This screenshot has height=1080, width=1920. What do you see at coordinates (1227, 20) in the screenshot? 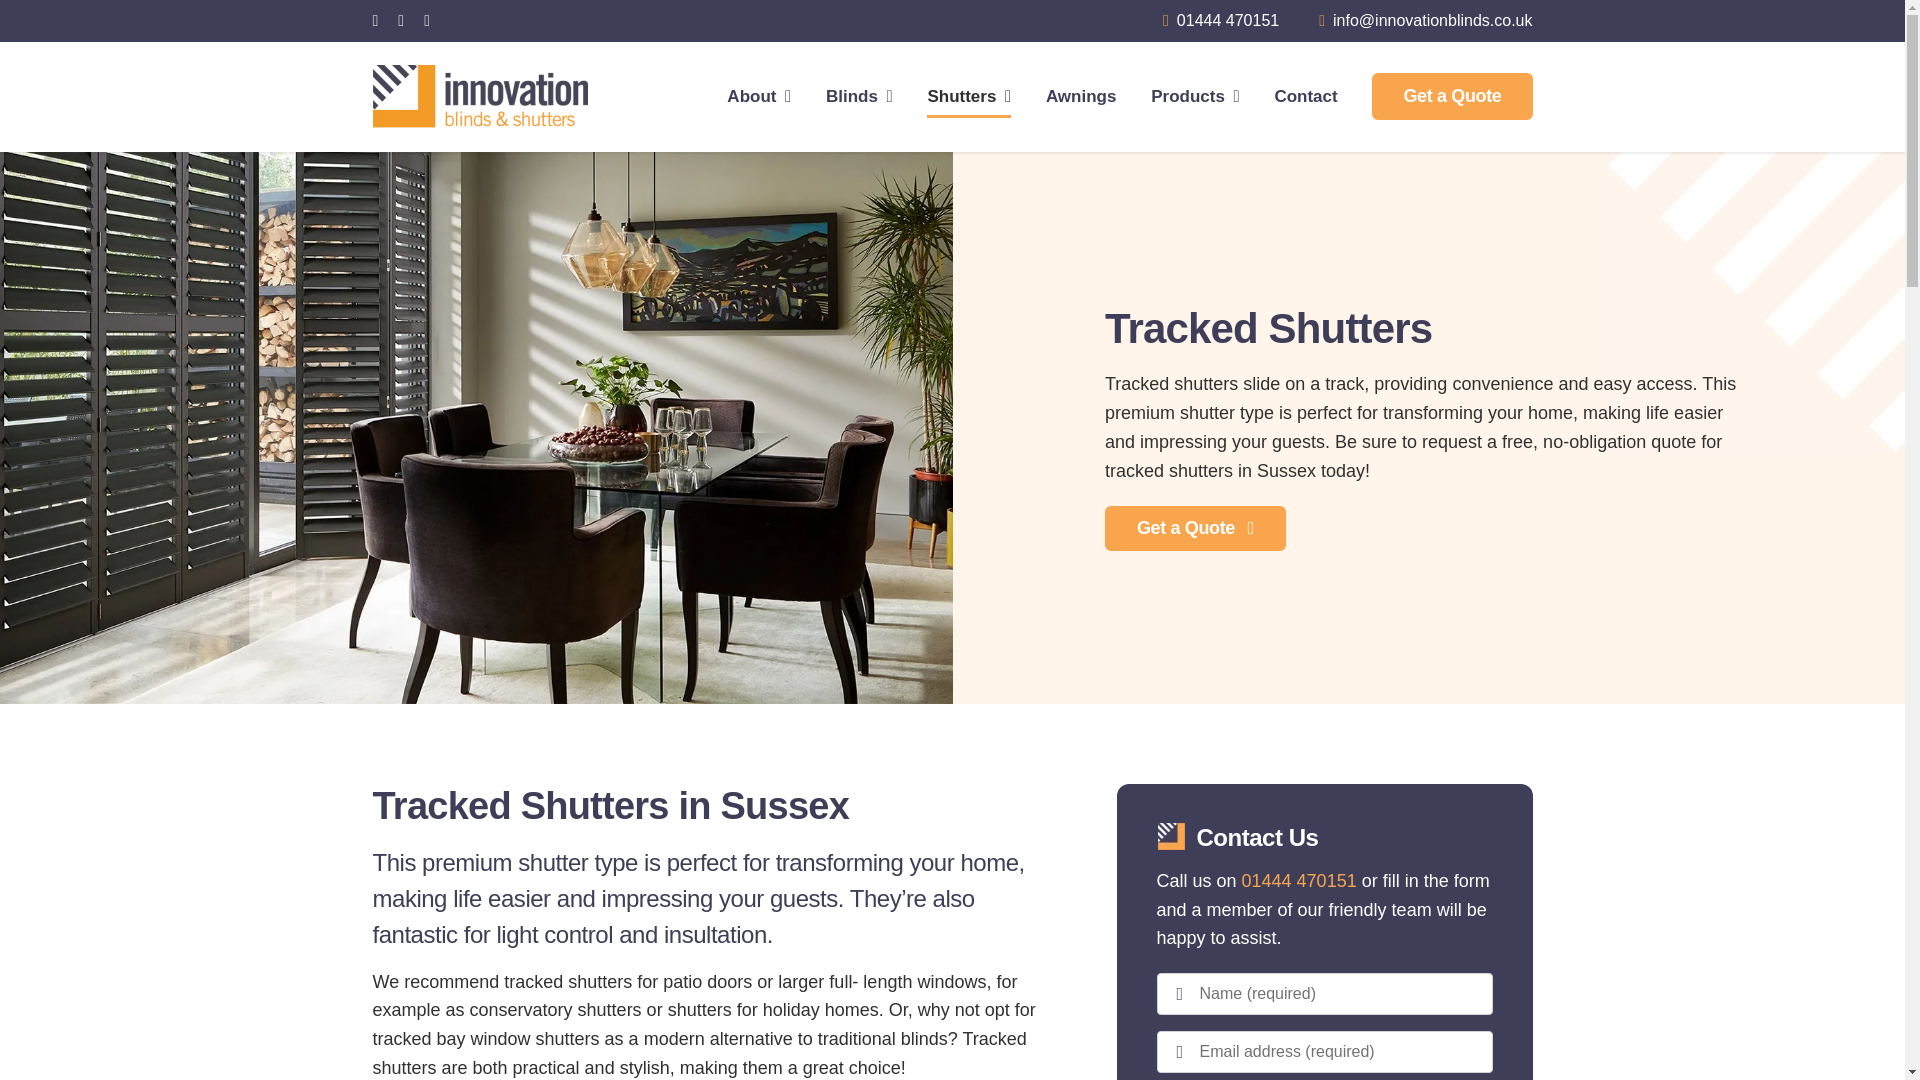
I see `01444 470151` at bounding box center [1227, 20].